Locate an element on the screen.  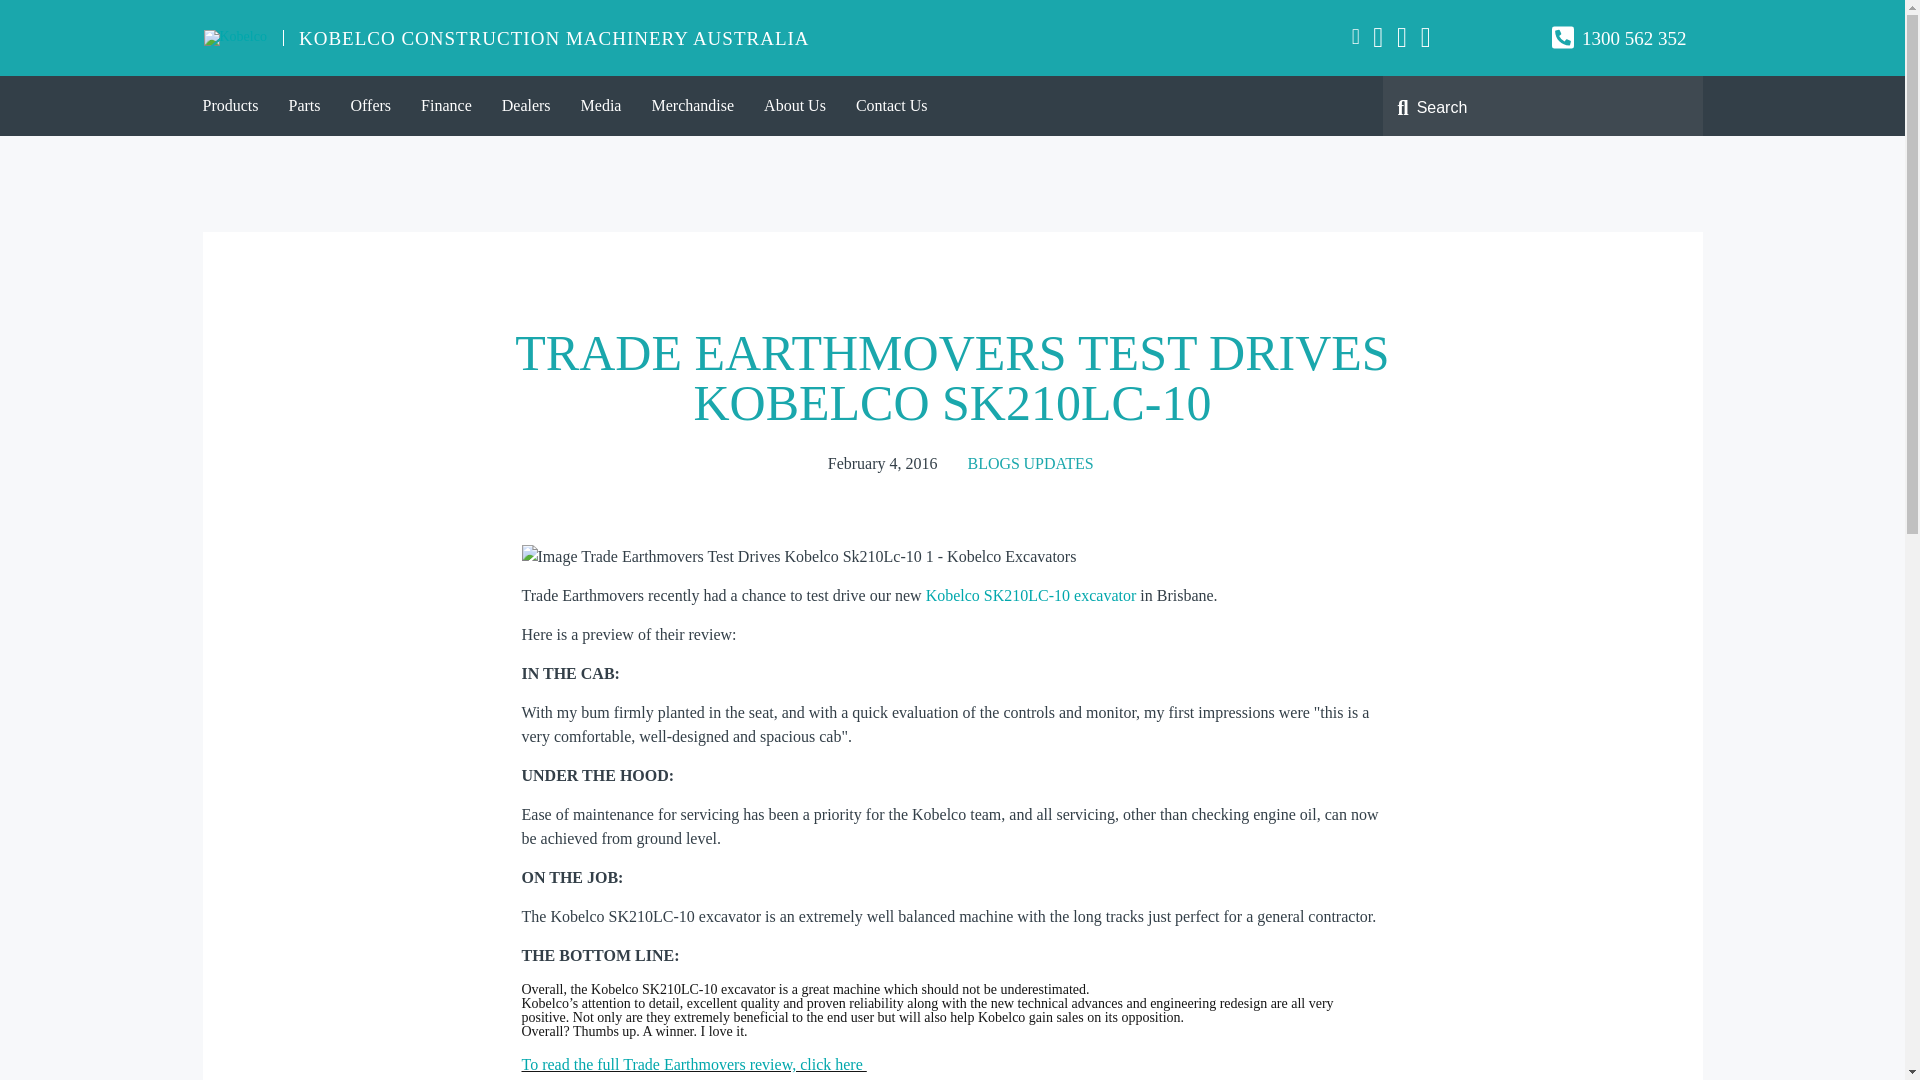
Parts is located at coordinates (305, 106).